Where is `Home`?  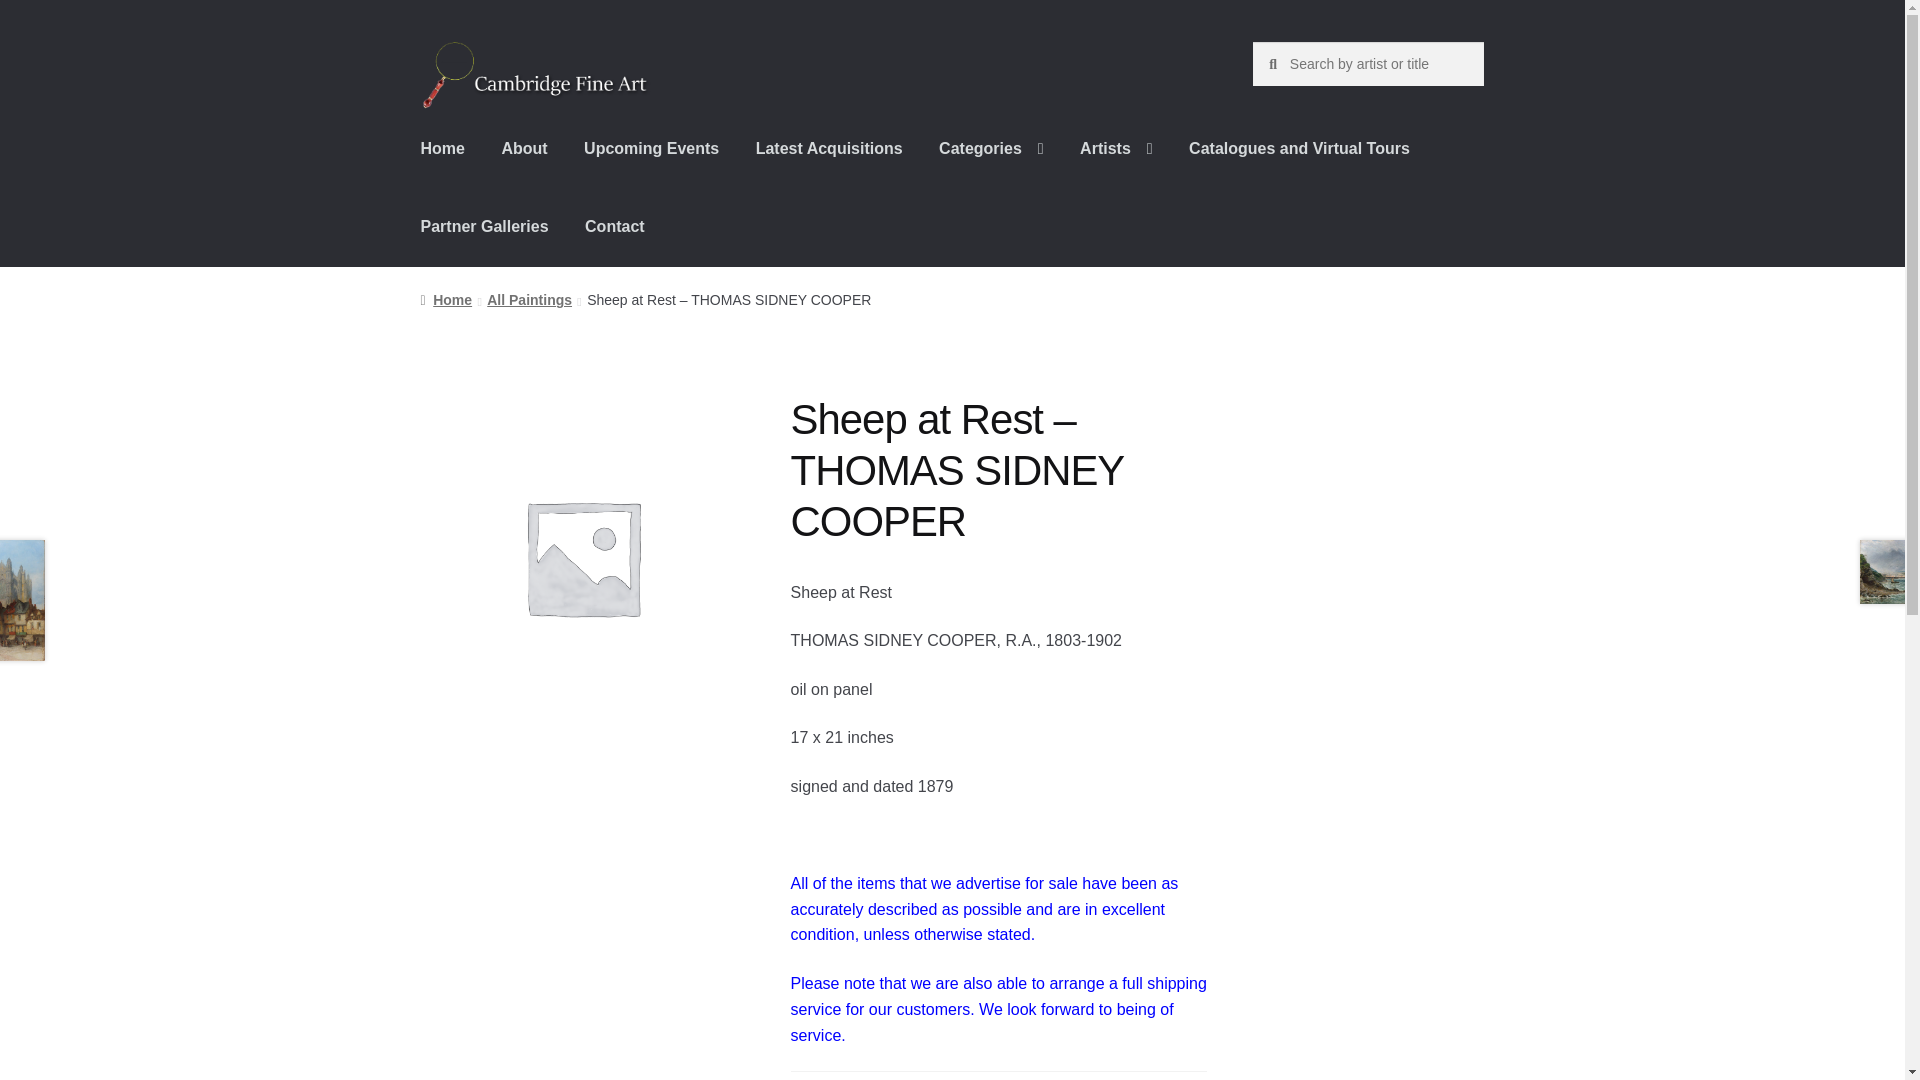 Home is located at coordinates (443, 148).